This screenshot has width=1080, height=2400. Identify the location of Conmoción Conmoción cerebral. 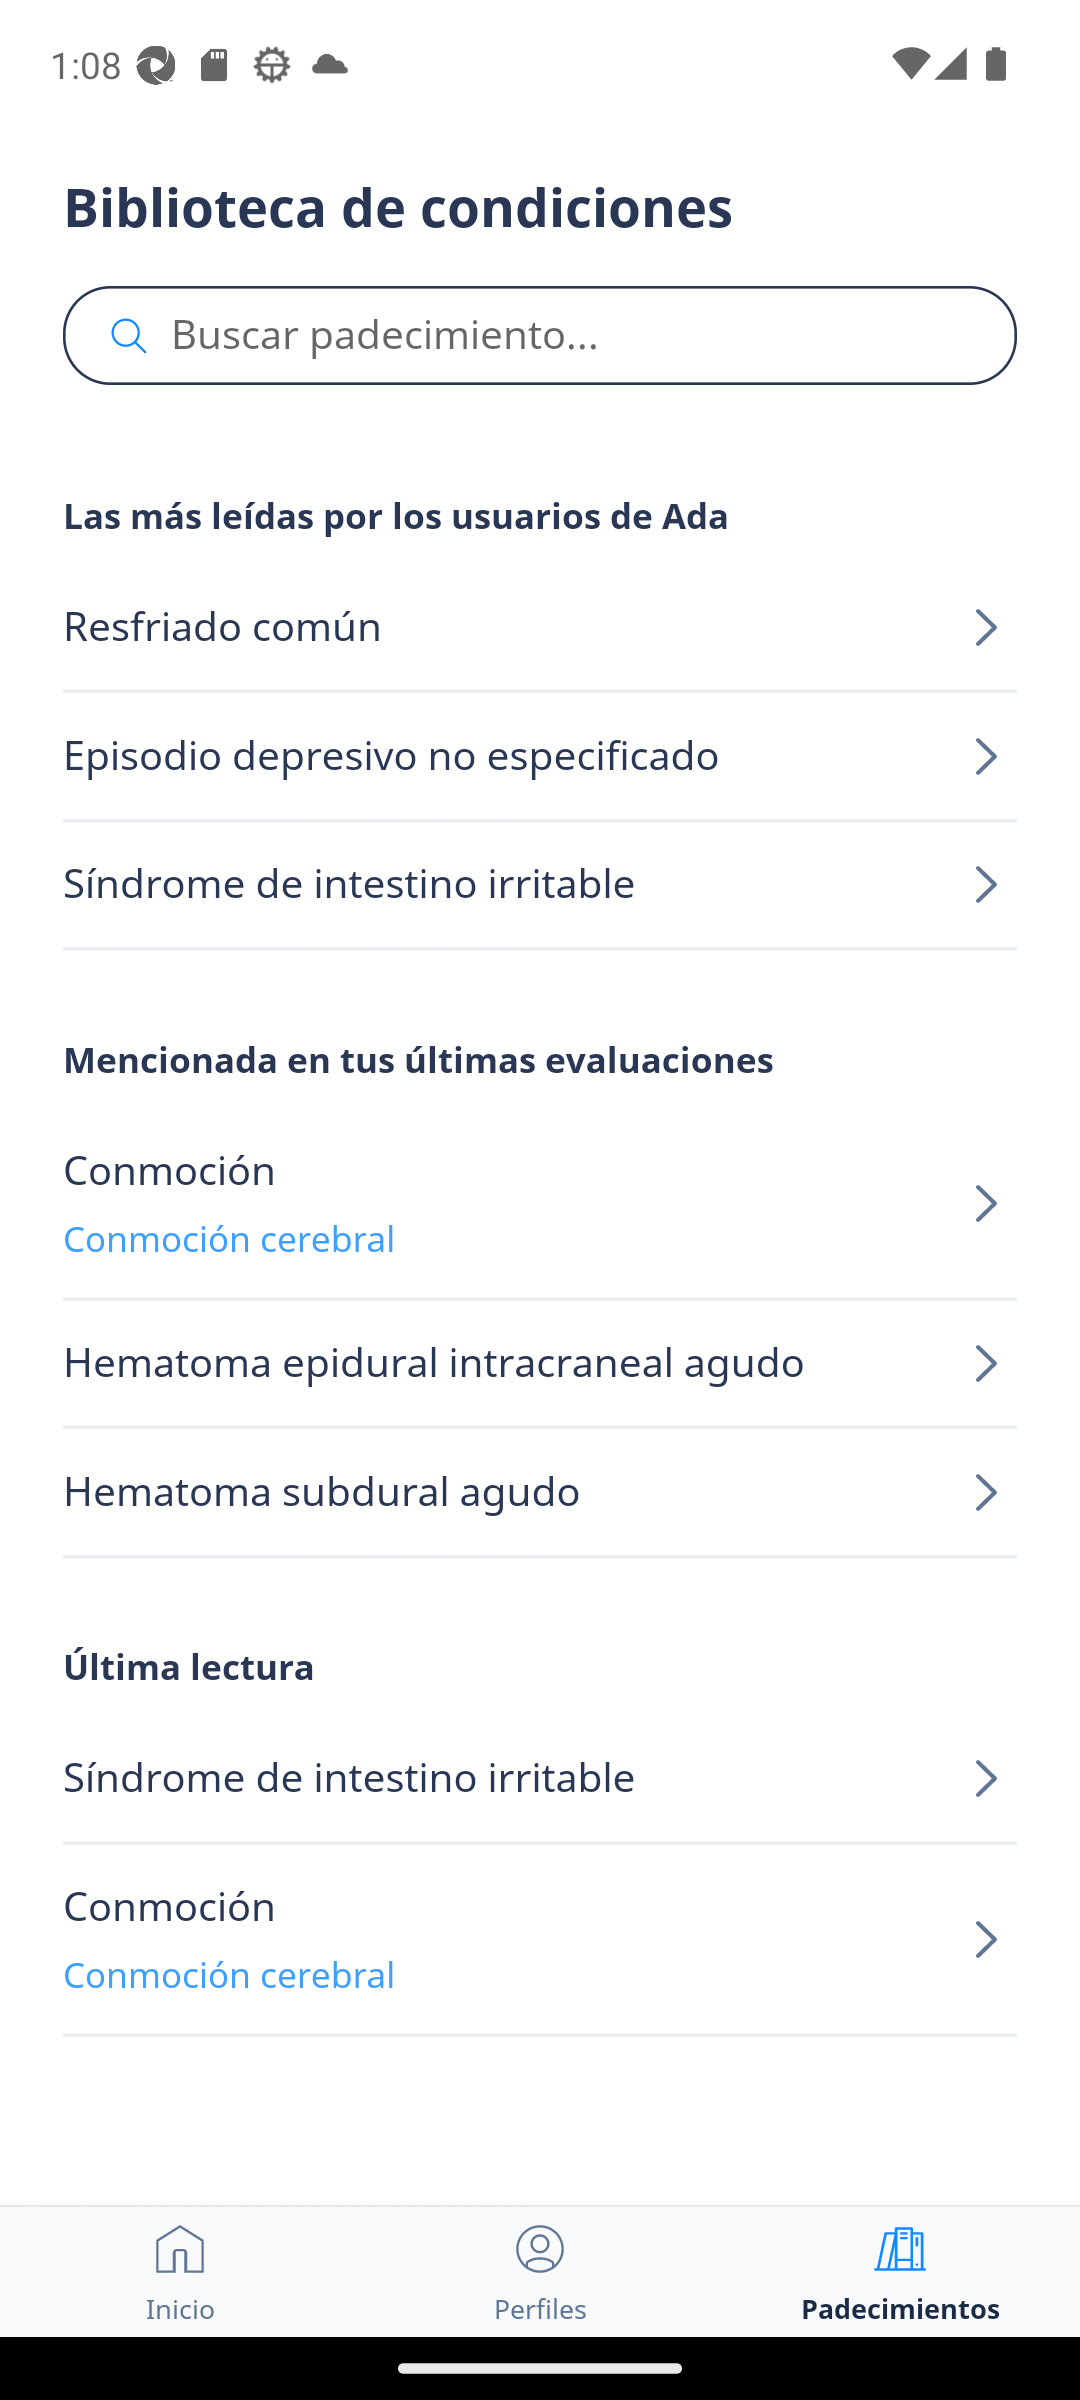
(540, 1939).